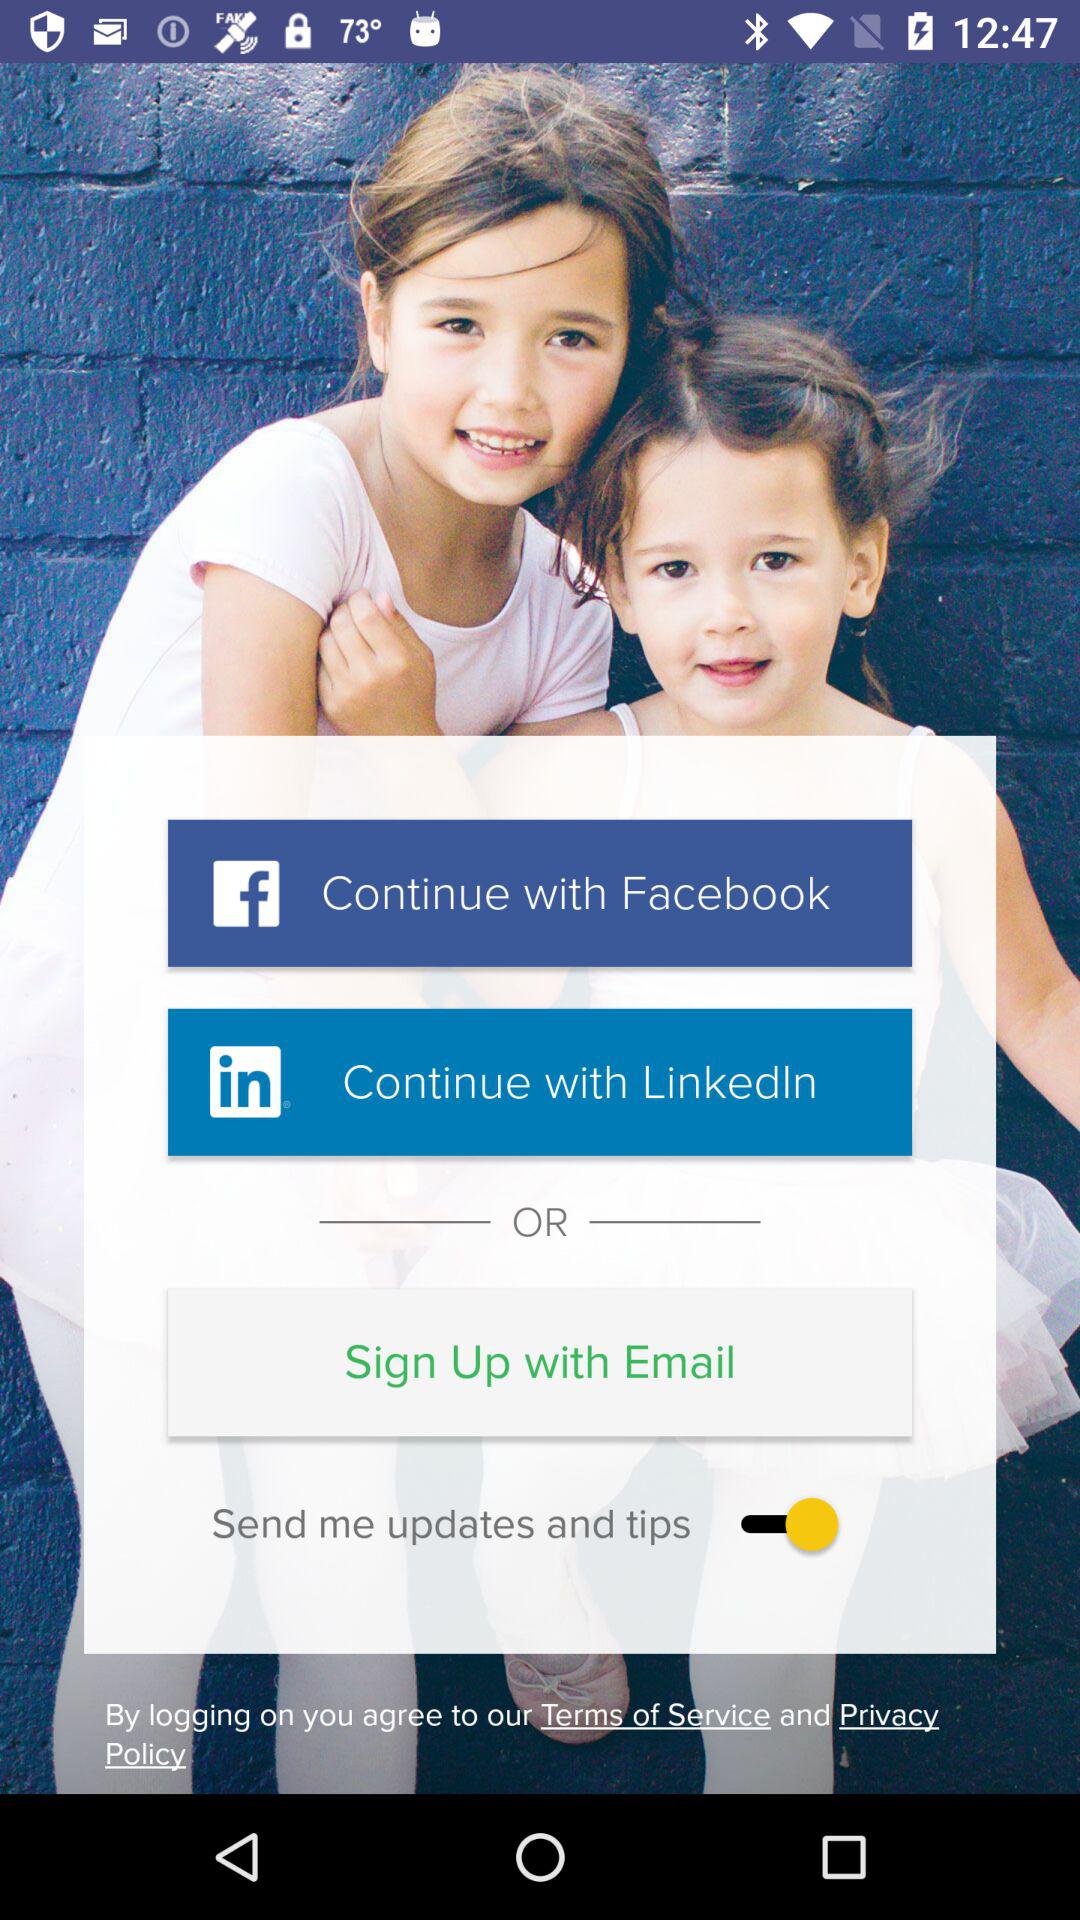 Image resolution: width=1080 pixels, height=1920 pixels. Describe the element at coordinates (784, 1524) in the screenshot. I see `tap the icon next to the send me updates icon` at that location.